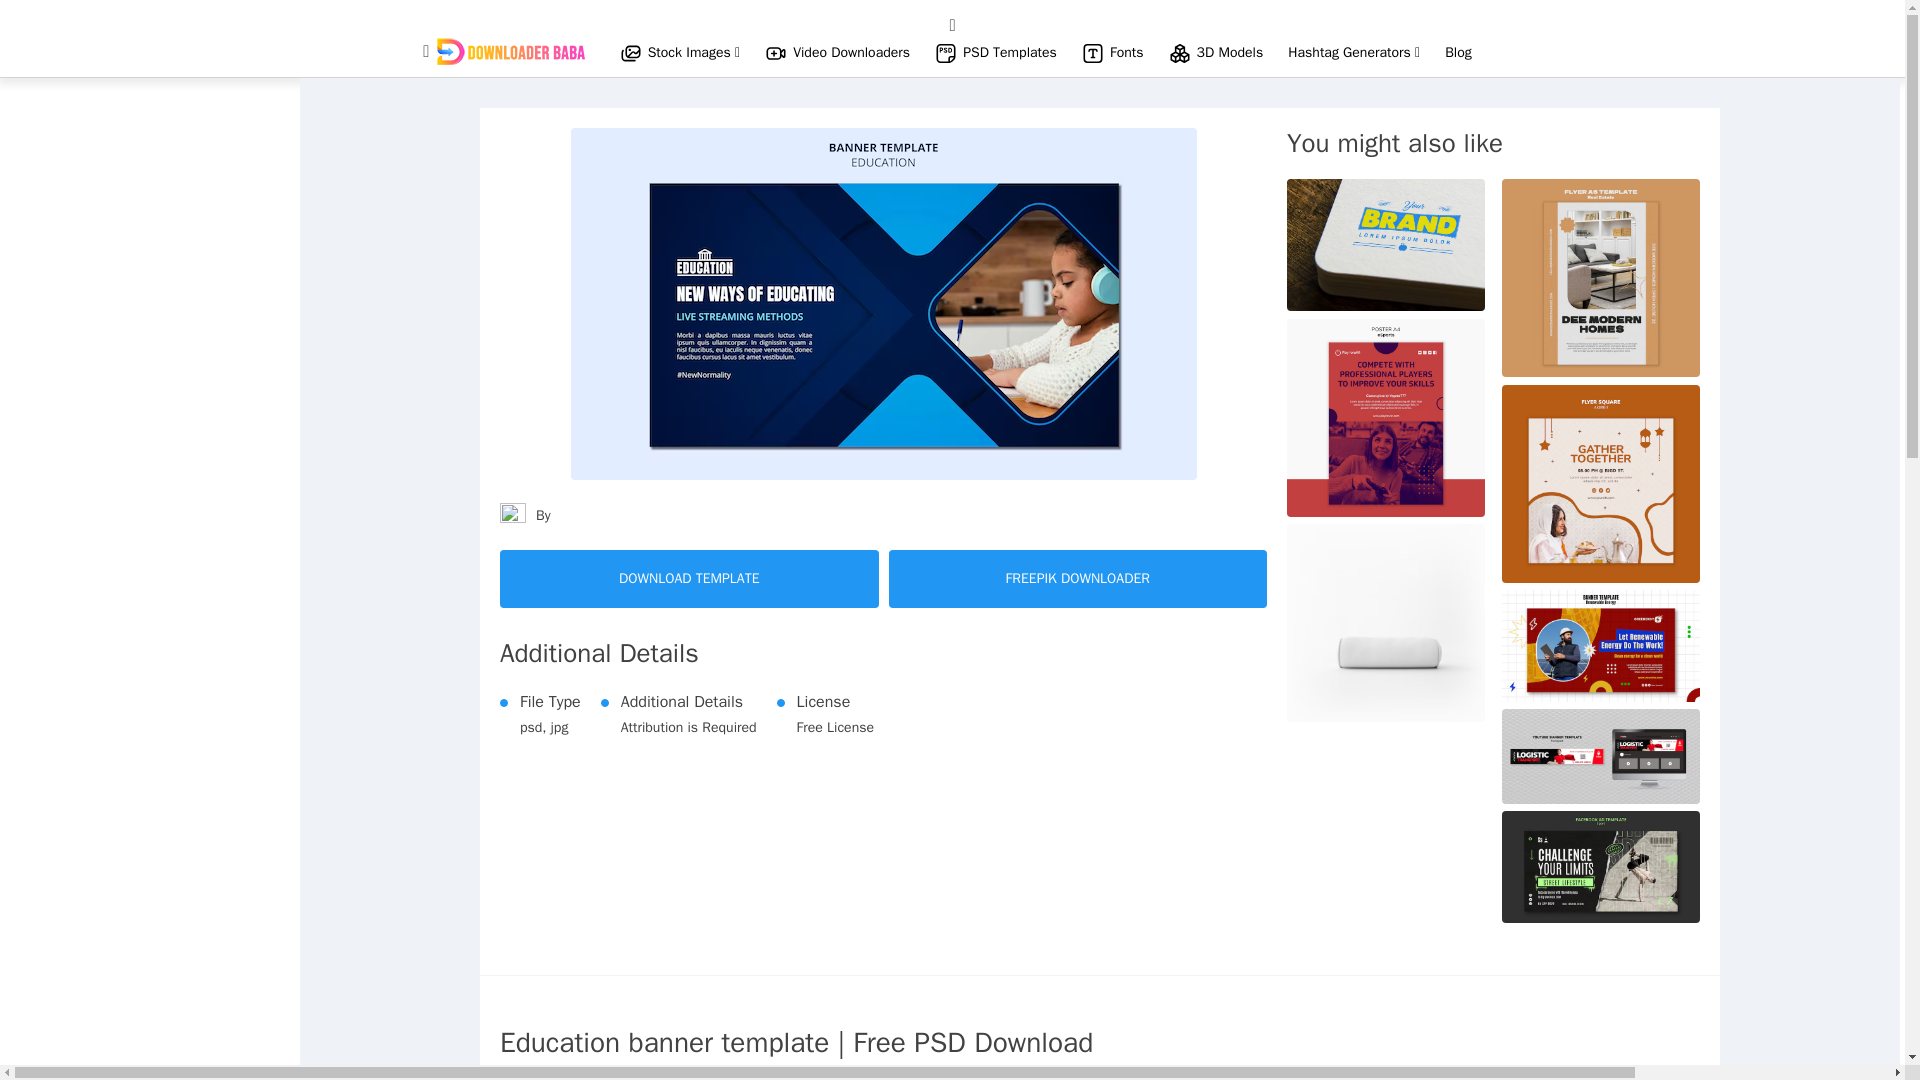 This screenshot has height=1080, width=1920. Describe the element at coordinates (1458, 52) in the screenshot. I see `Blog` at that location.